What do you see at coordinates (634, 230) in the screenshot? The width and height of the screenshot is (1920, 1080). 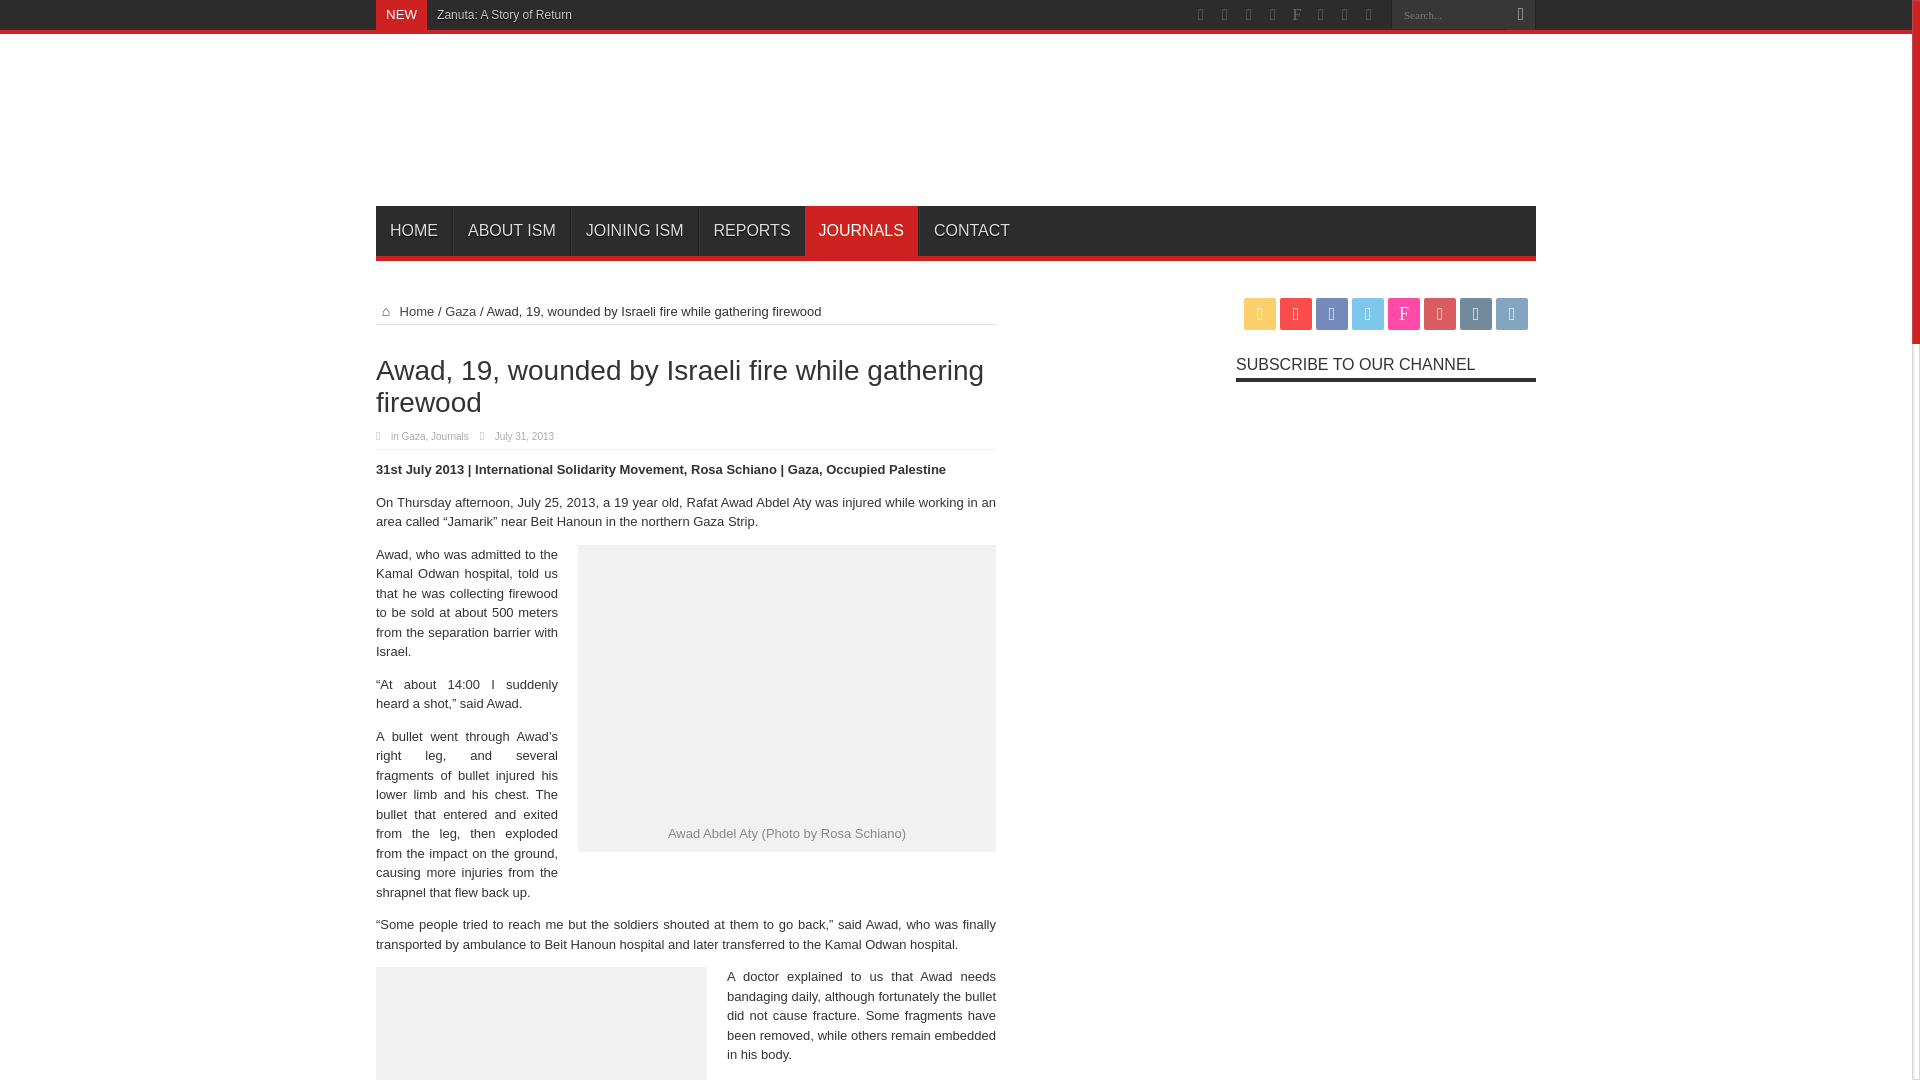 I see `JOINING ISM` at bounding box center [634, 230].